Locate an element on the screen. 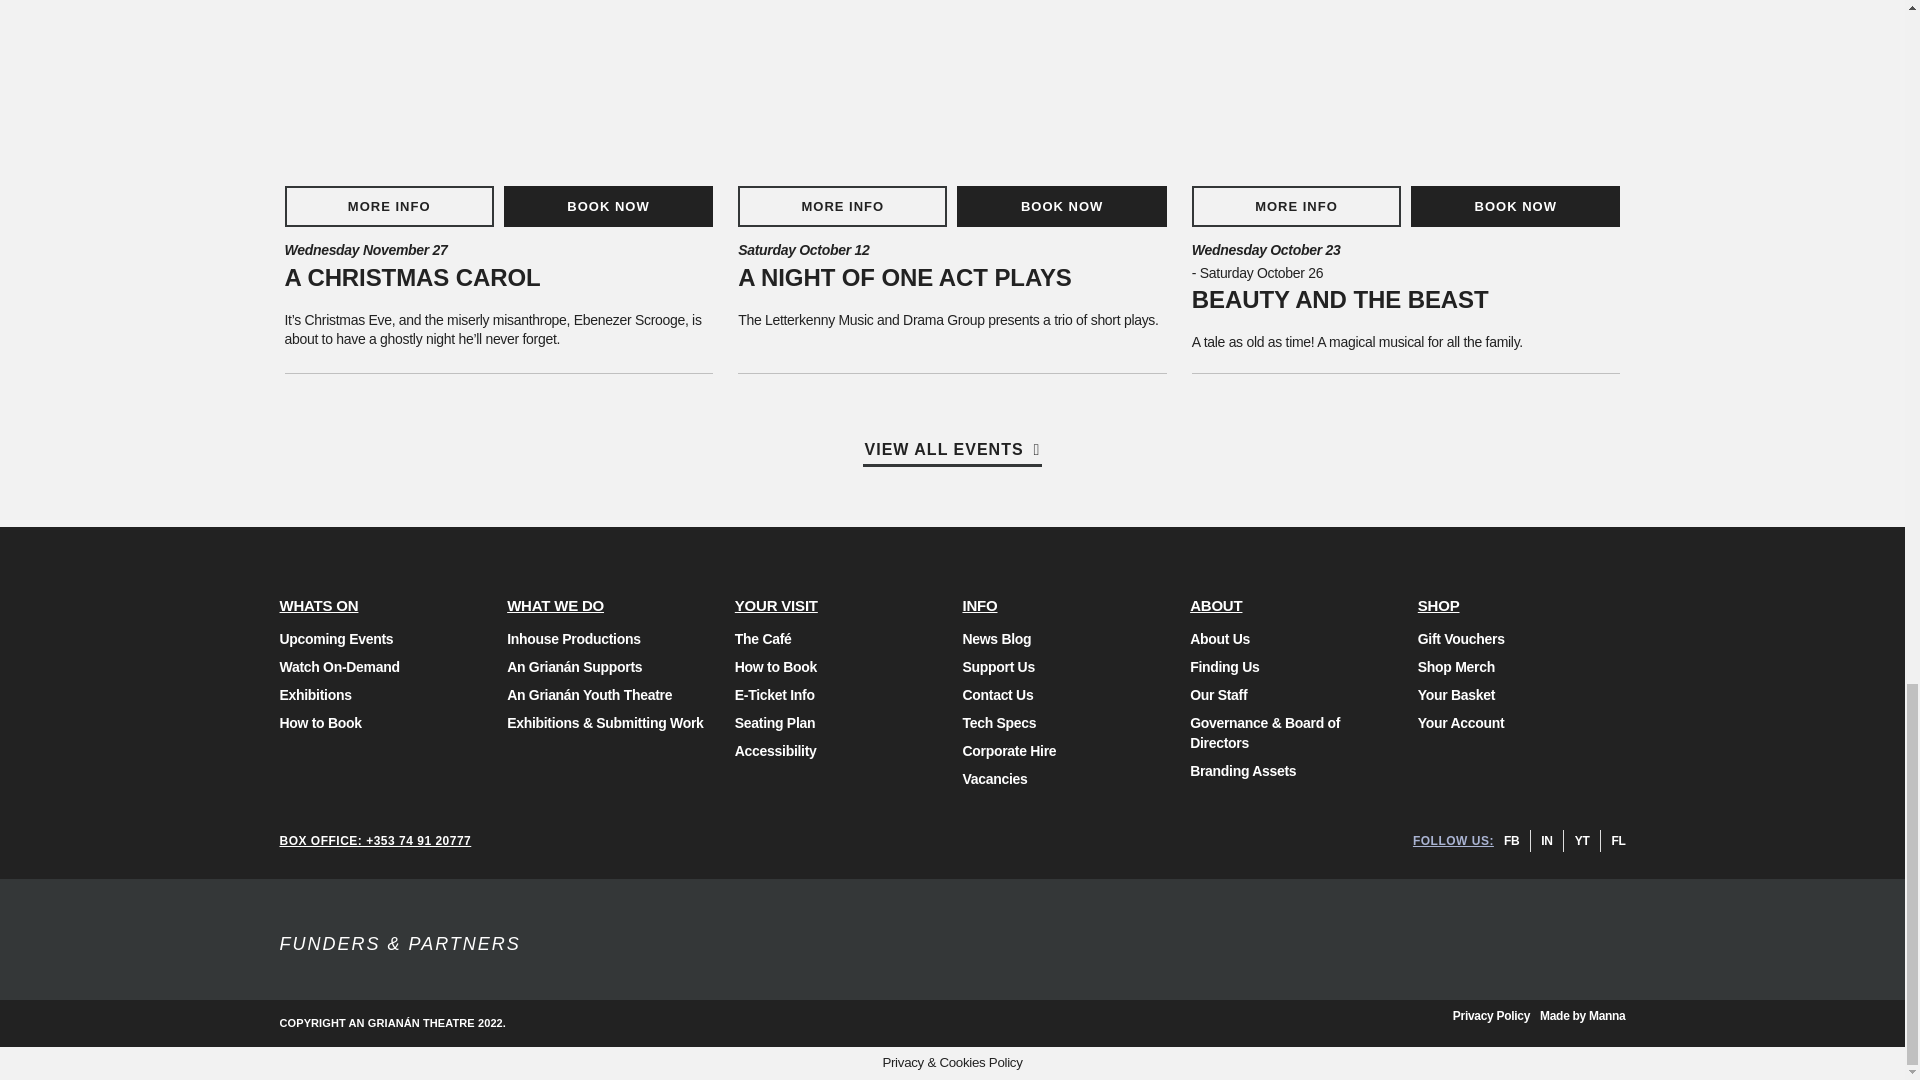 The height and width of the screenshot is (1080, 1920). BOOK NOW is located at coordinates (1516, 206).